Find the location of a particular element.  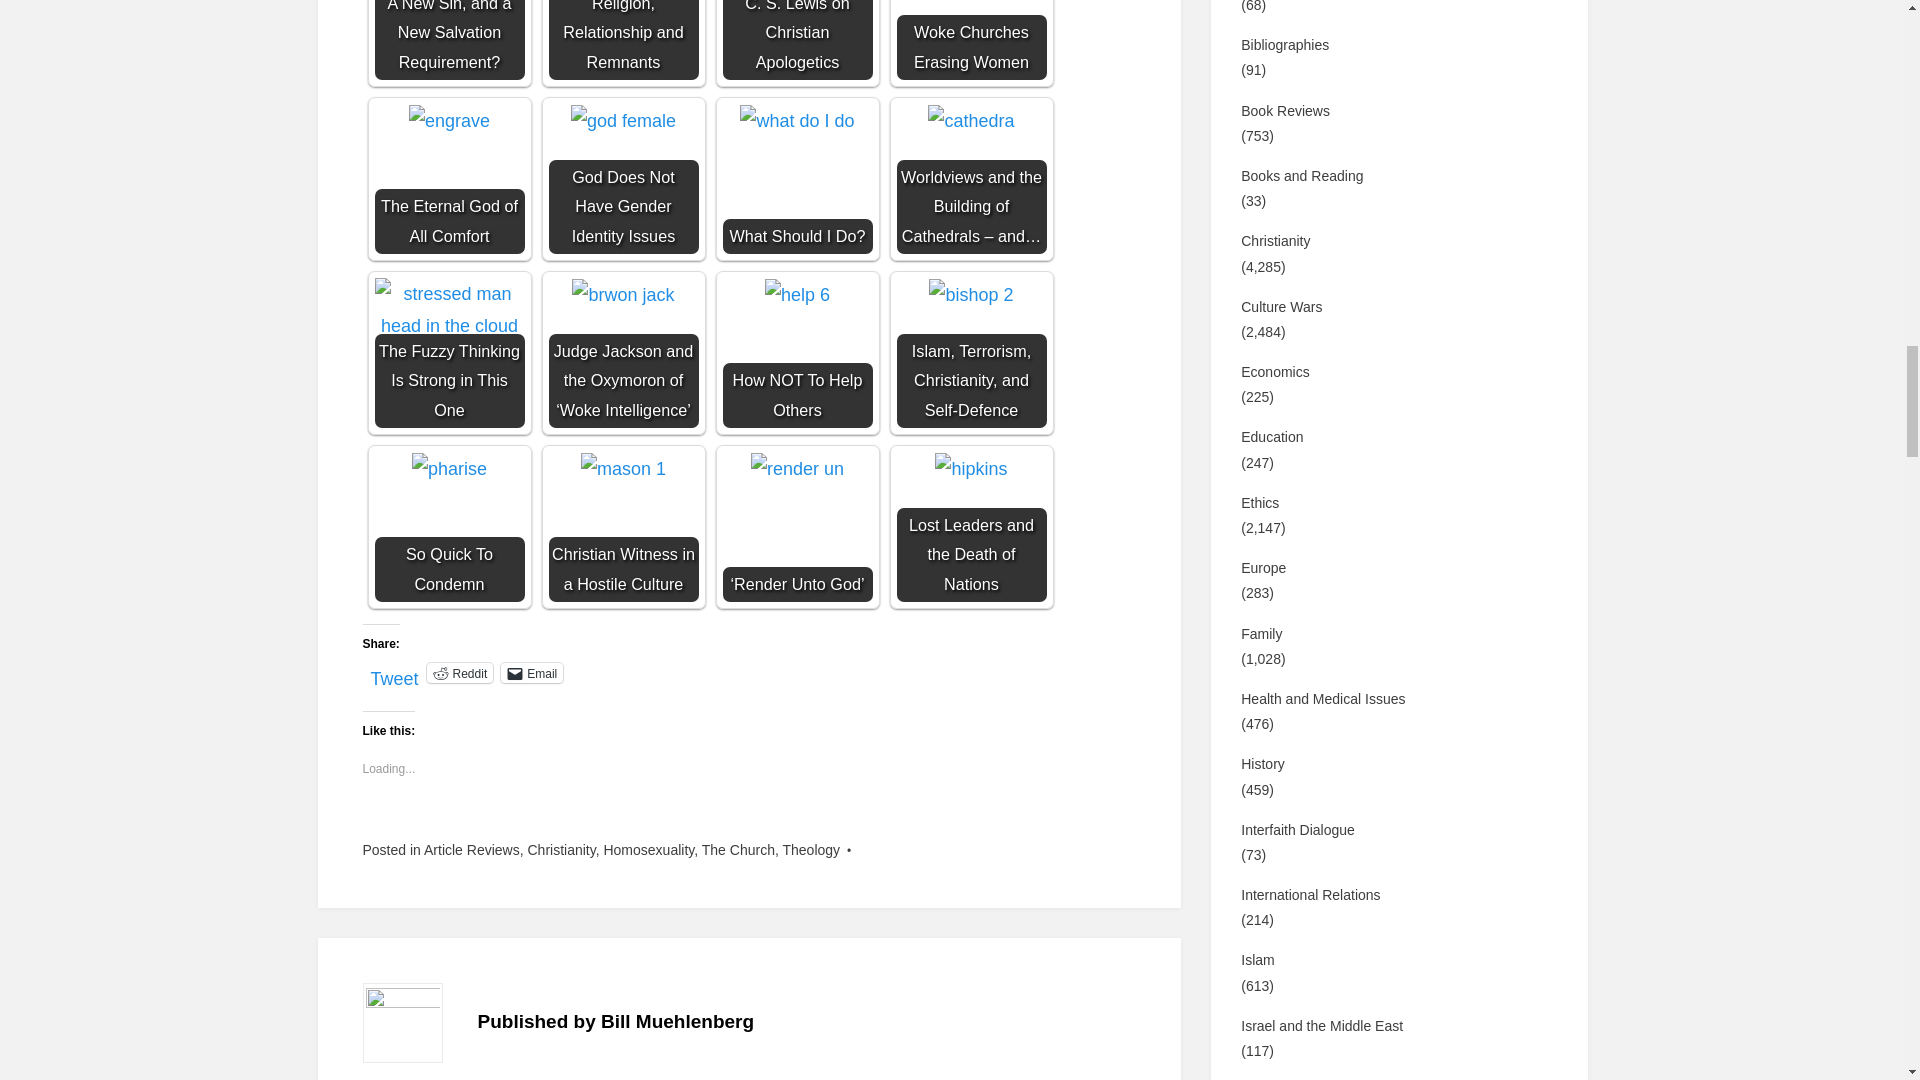

C. S. Lewis on Christian Apologetics is located at coordinates (796, 40).